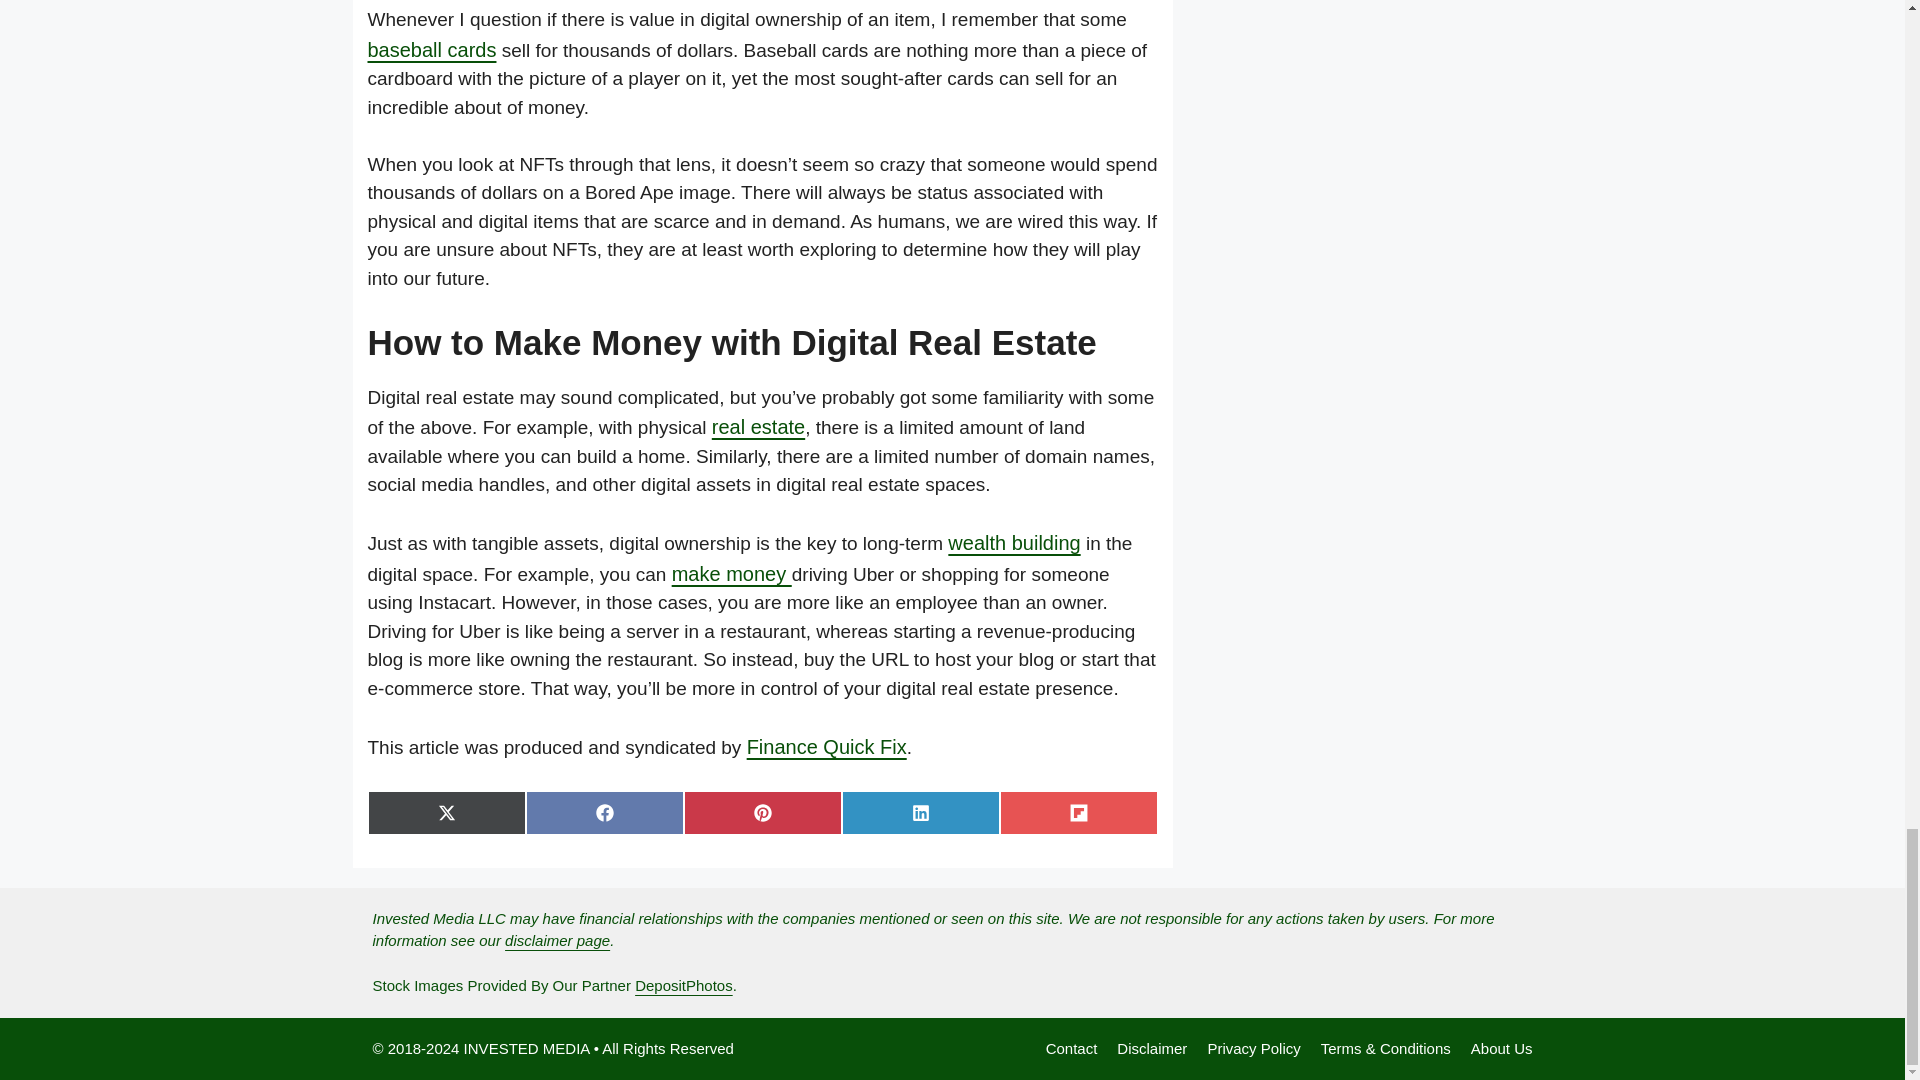 This screenshot has width=1920, height=1080. What do you see at coordinates (604, 812) in the screenshot?
I see `Share on Facebook` at bounding box center [604, 812].